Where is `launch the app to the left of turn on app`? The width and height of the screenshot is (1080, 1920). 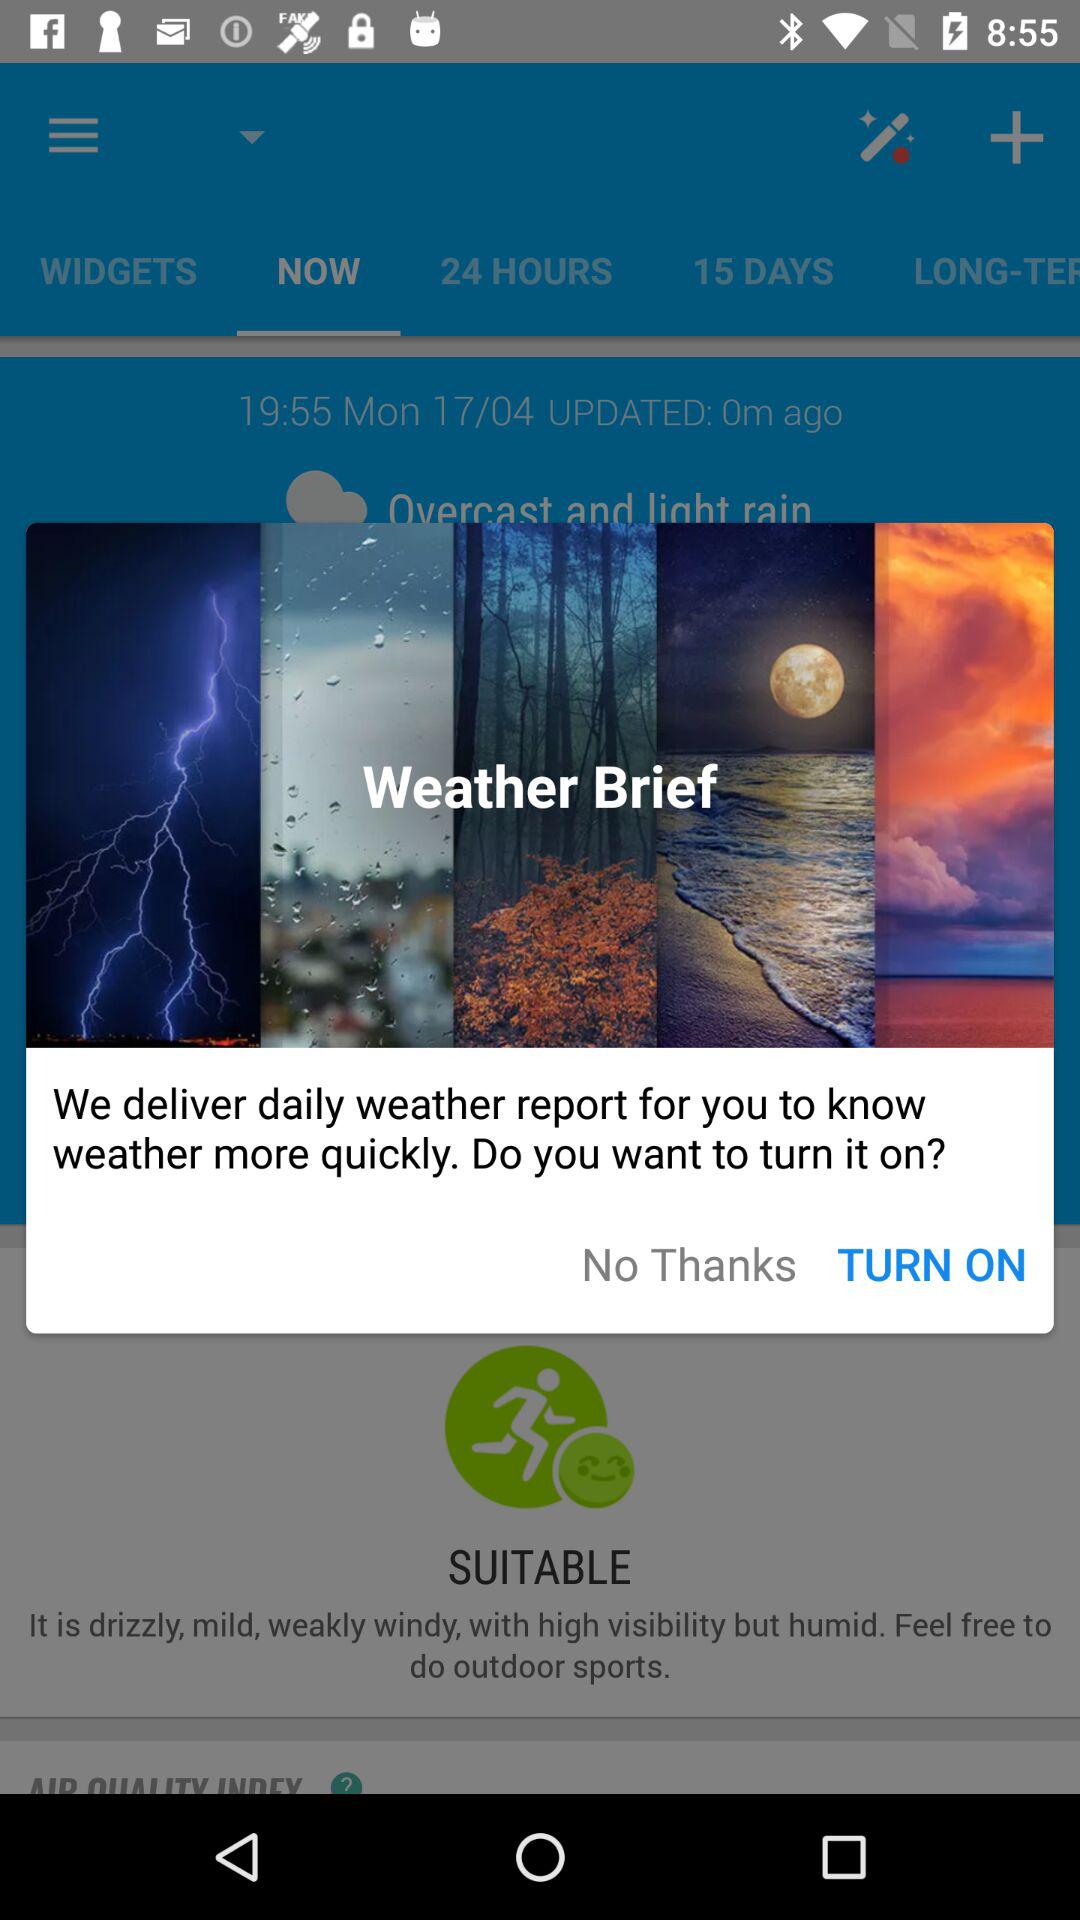
launch the app to the left of turn on app is located at coordinates (689, 1262).